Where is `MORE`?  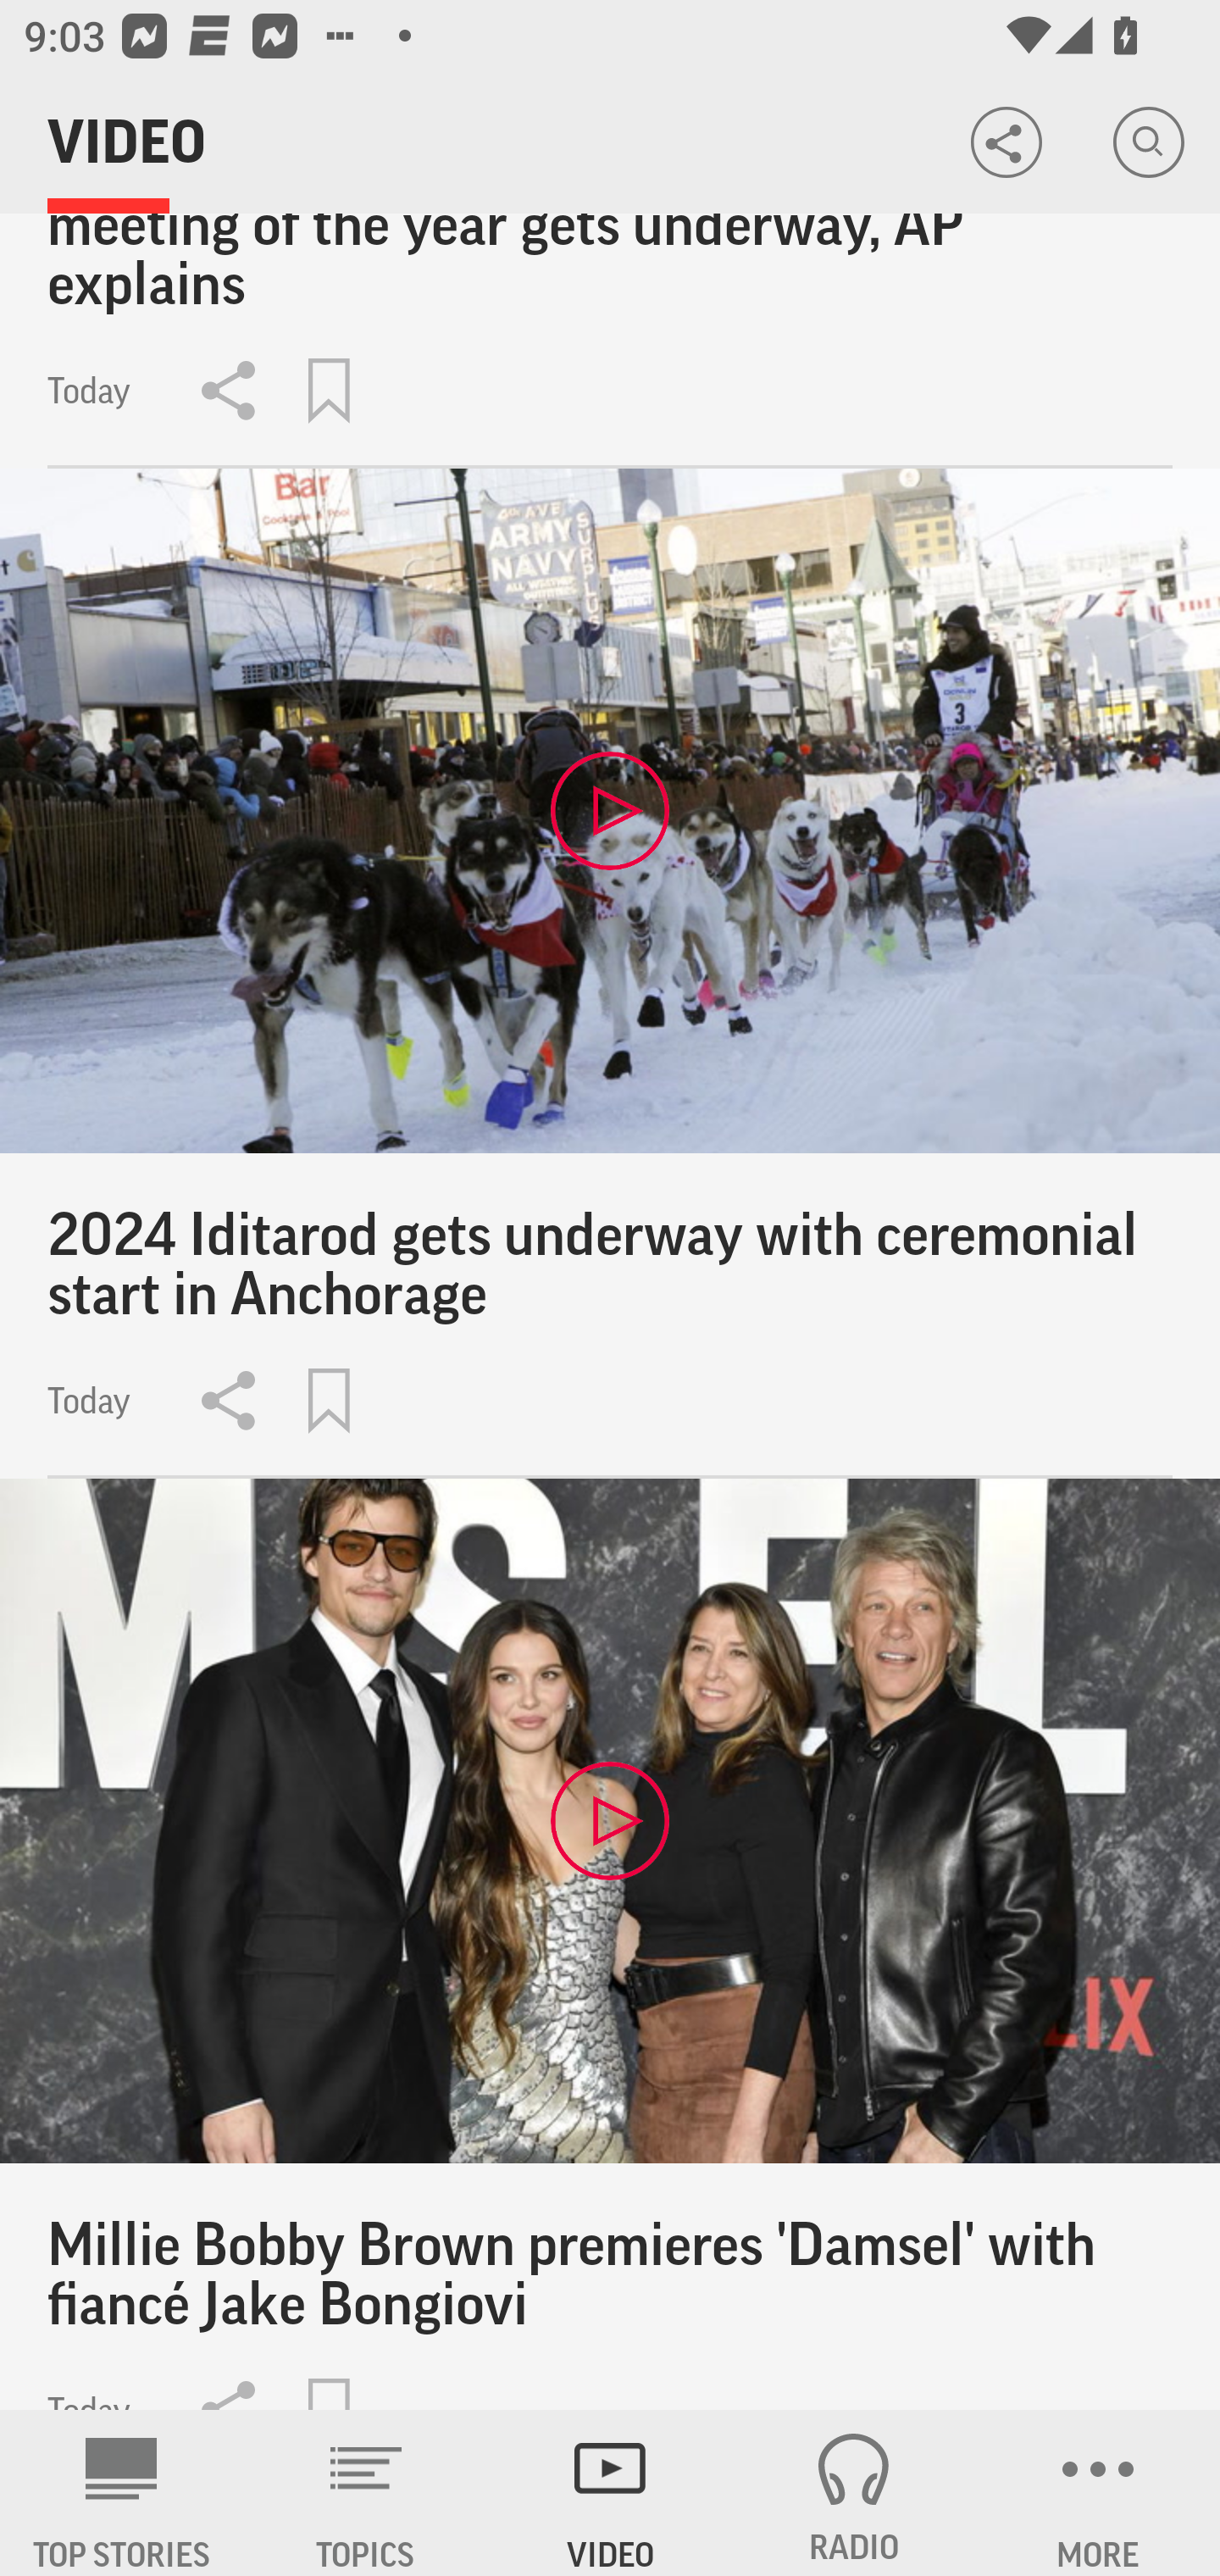
MORE is located at coordinates (1098, 2493).